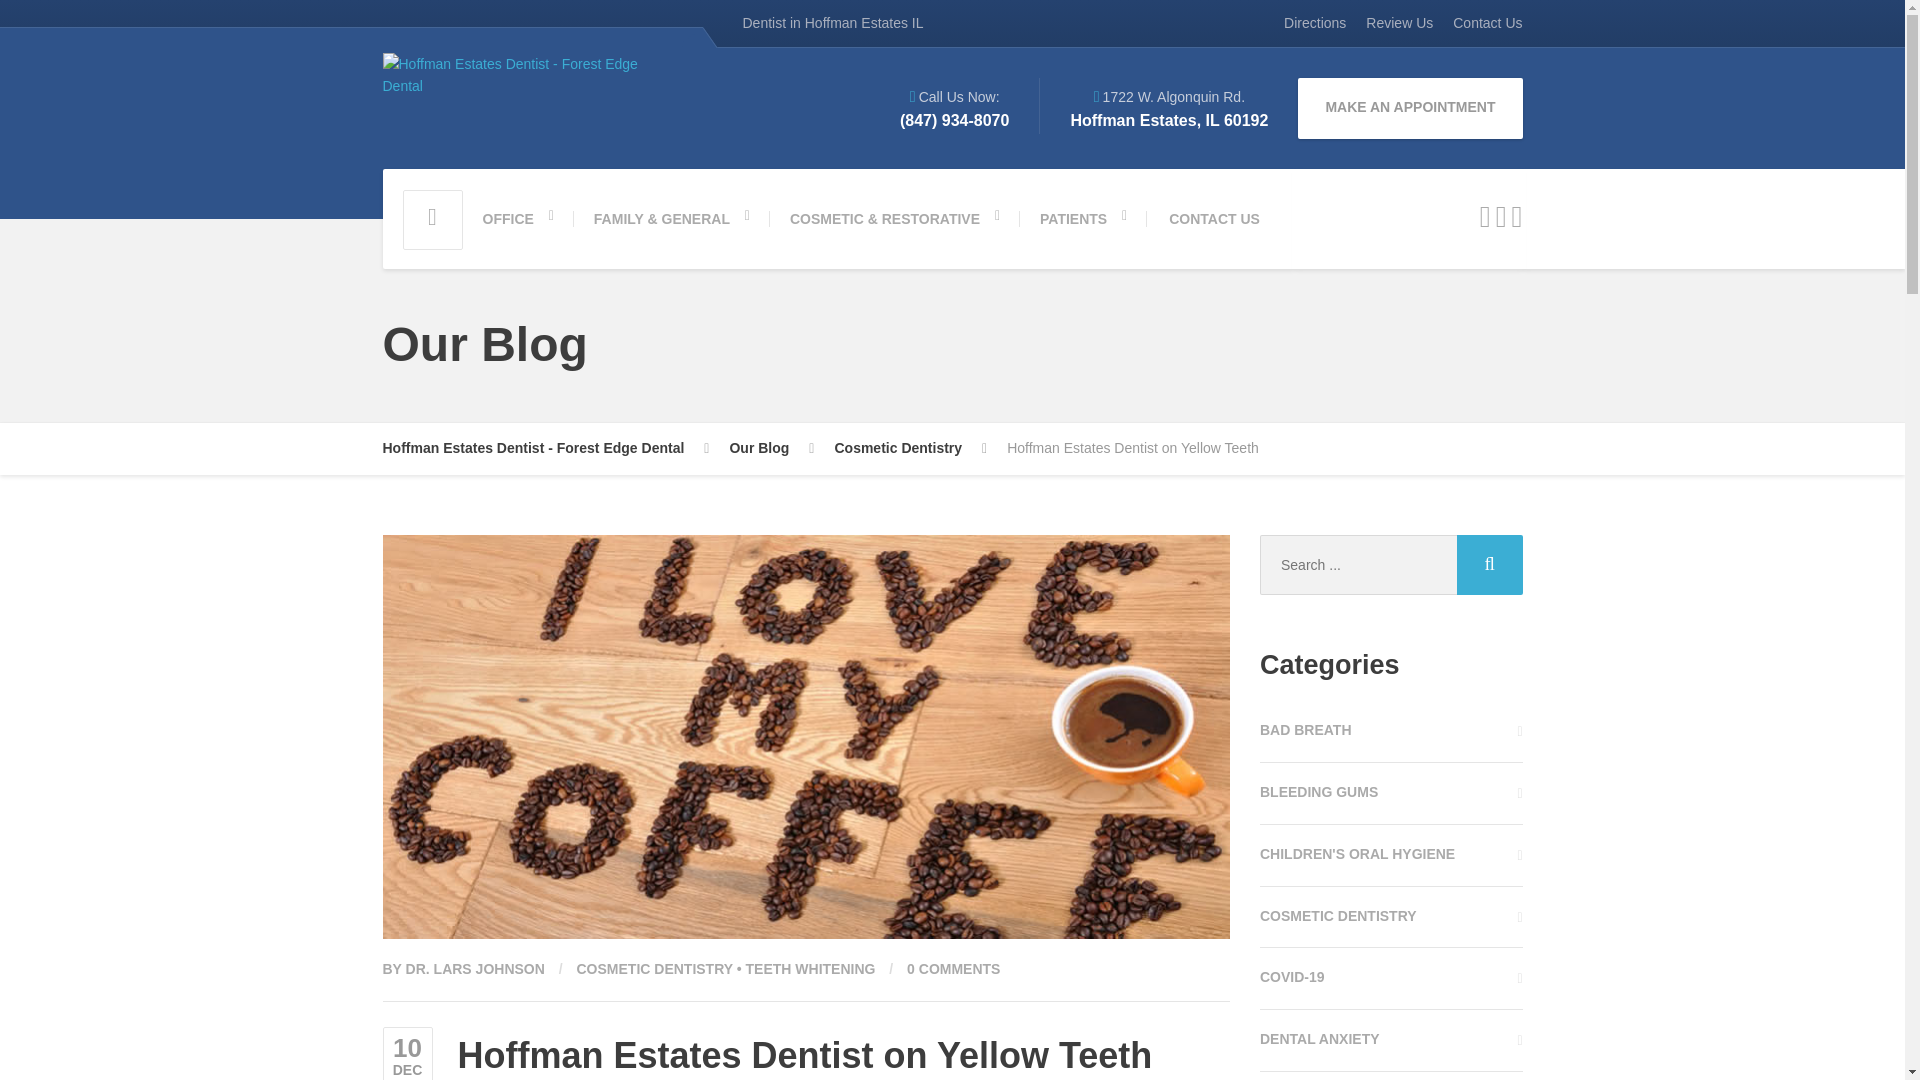 The image size is (1920, 1080). I want to click on 0 COMMENTS, so click(953, 969).